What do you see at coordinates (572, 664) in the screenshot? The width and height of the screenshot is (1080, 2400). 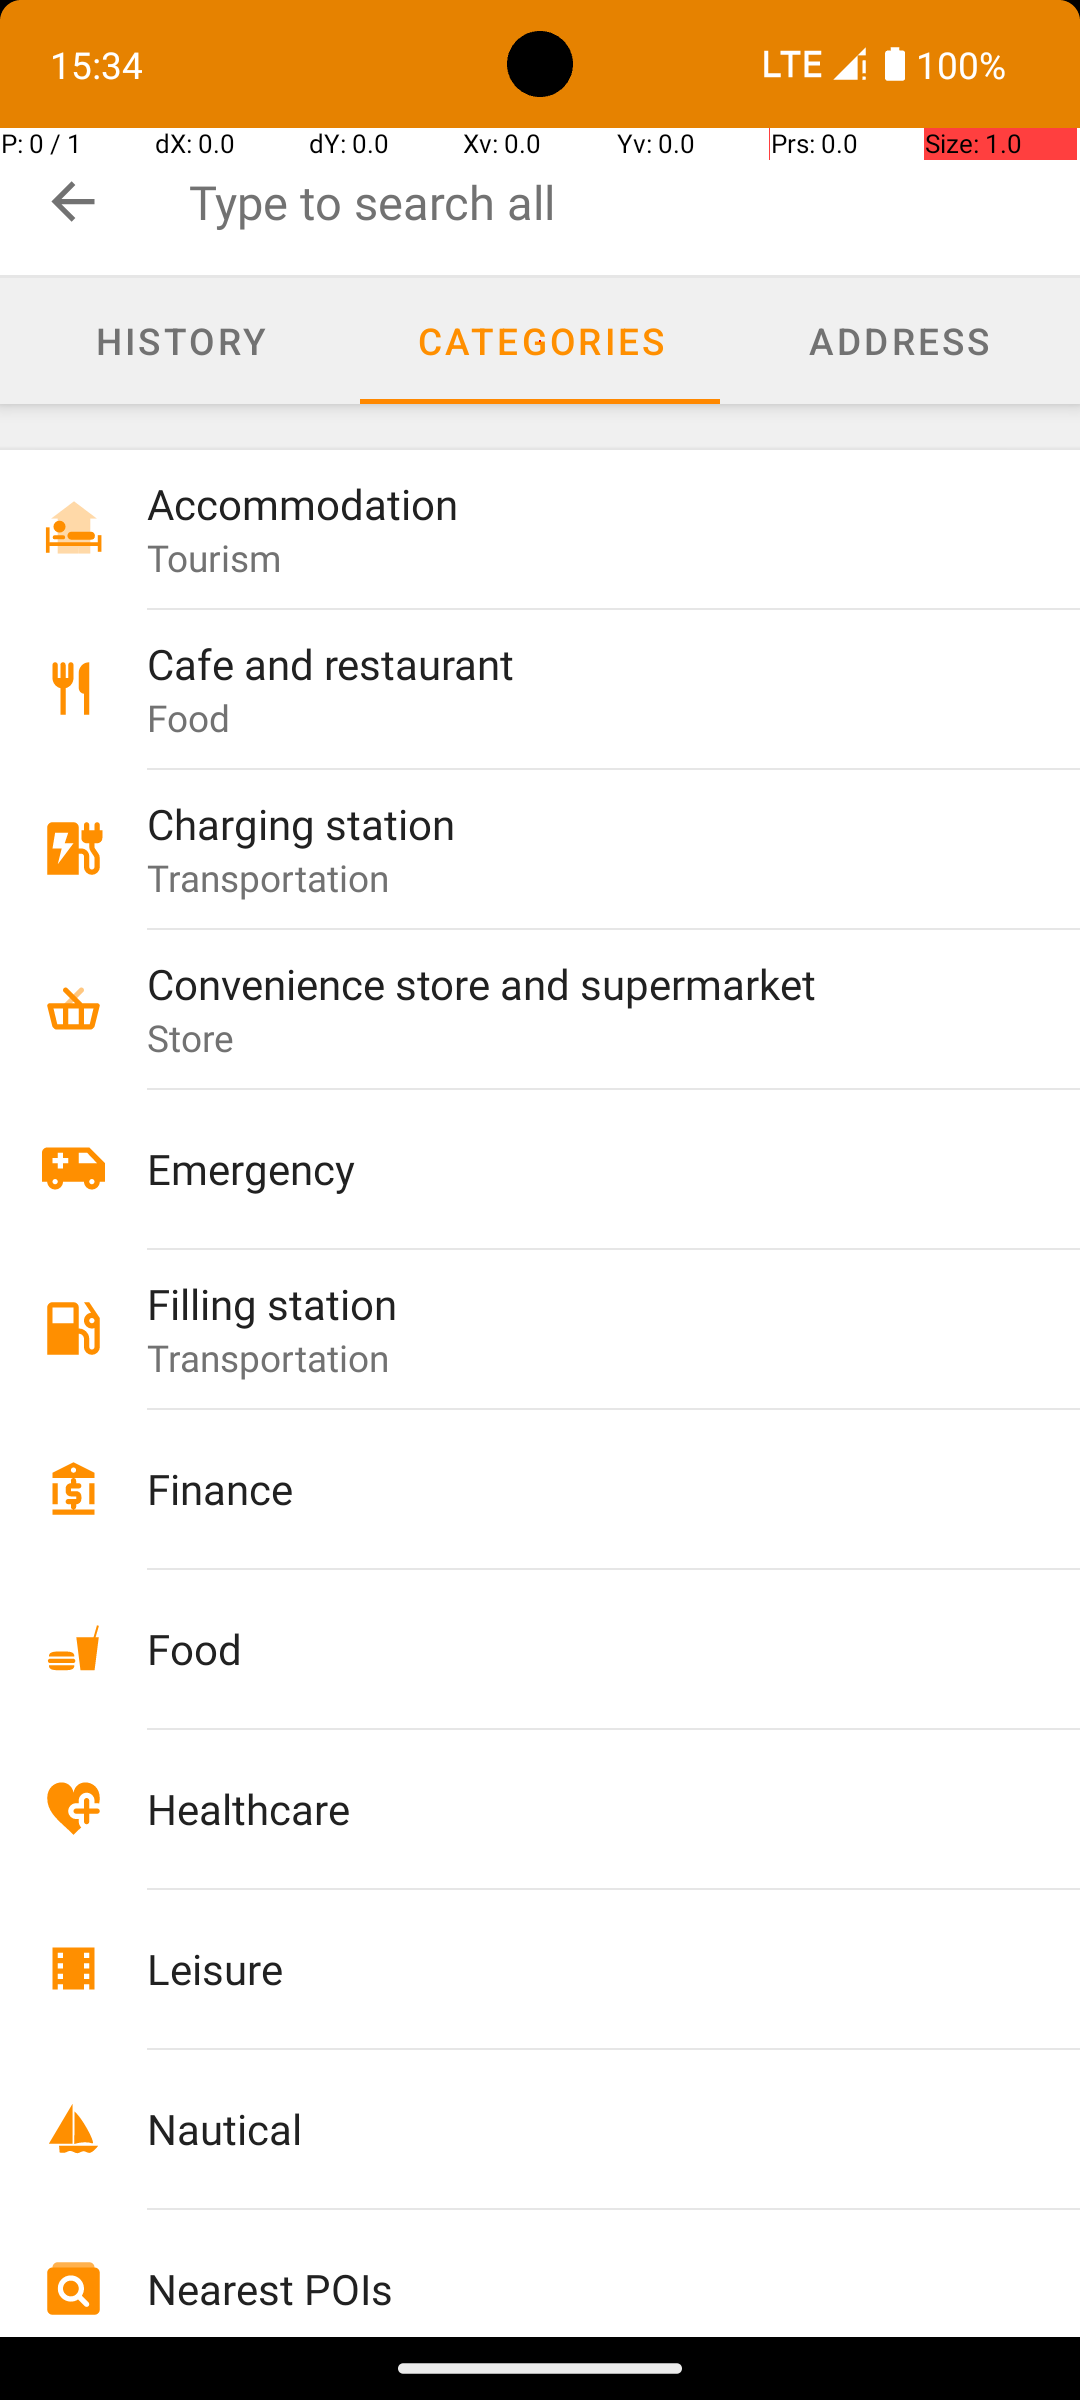 I see `Cafe and restaurant` at bounding box center [572, 664].